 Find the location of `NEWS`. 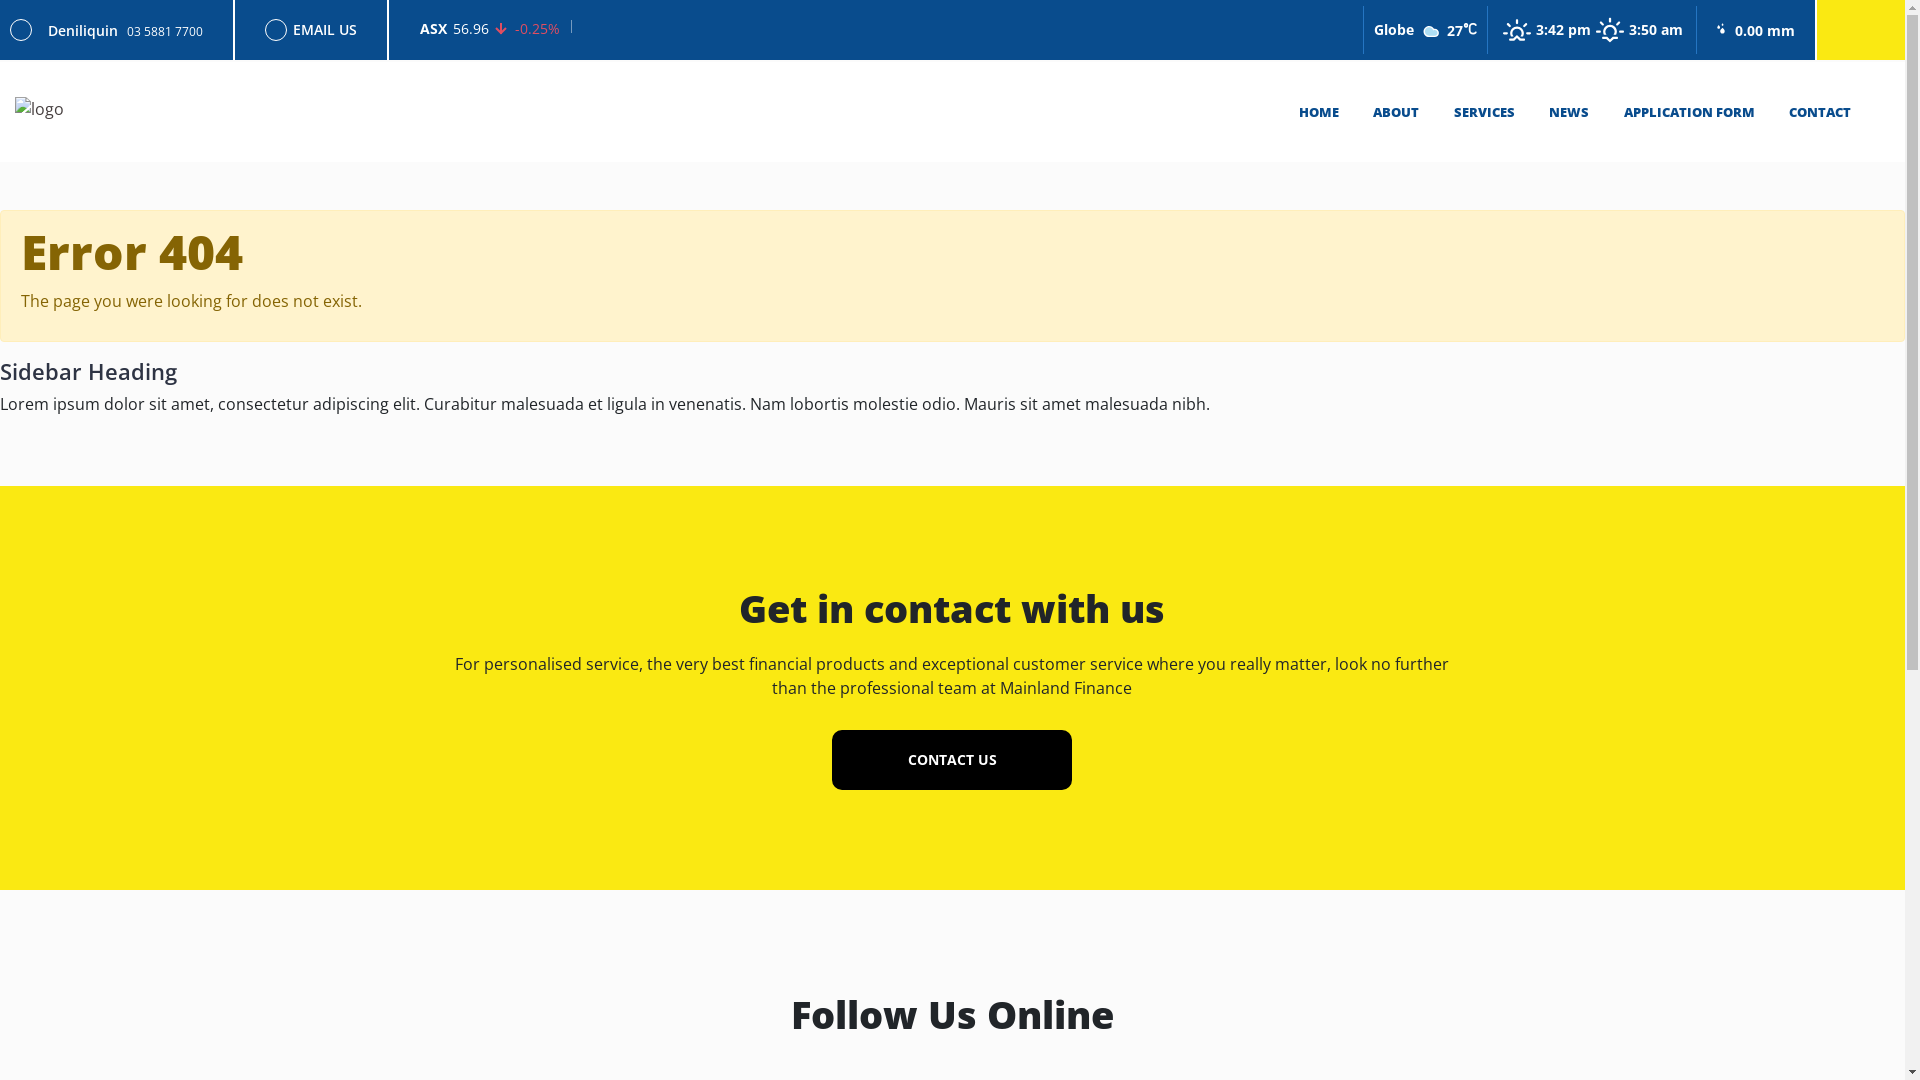

NEWS is located at coordinates (1569, 112).